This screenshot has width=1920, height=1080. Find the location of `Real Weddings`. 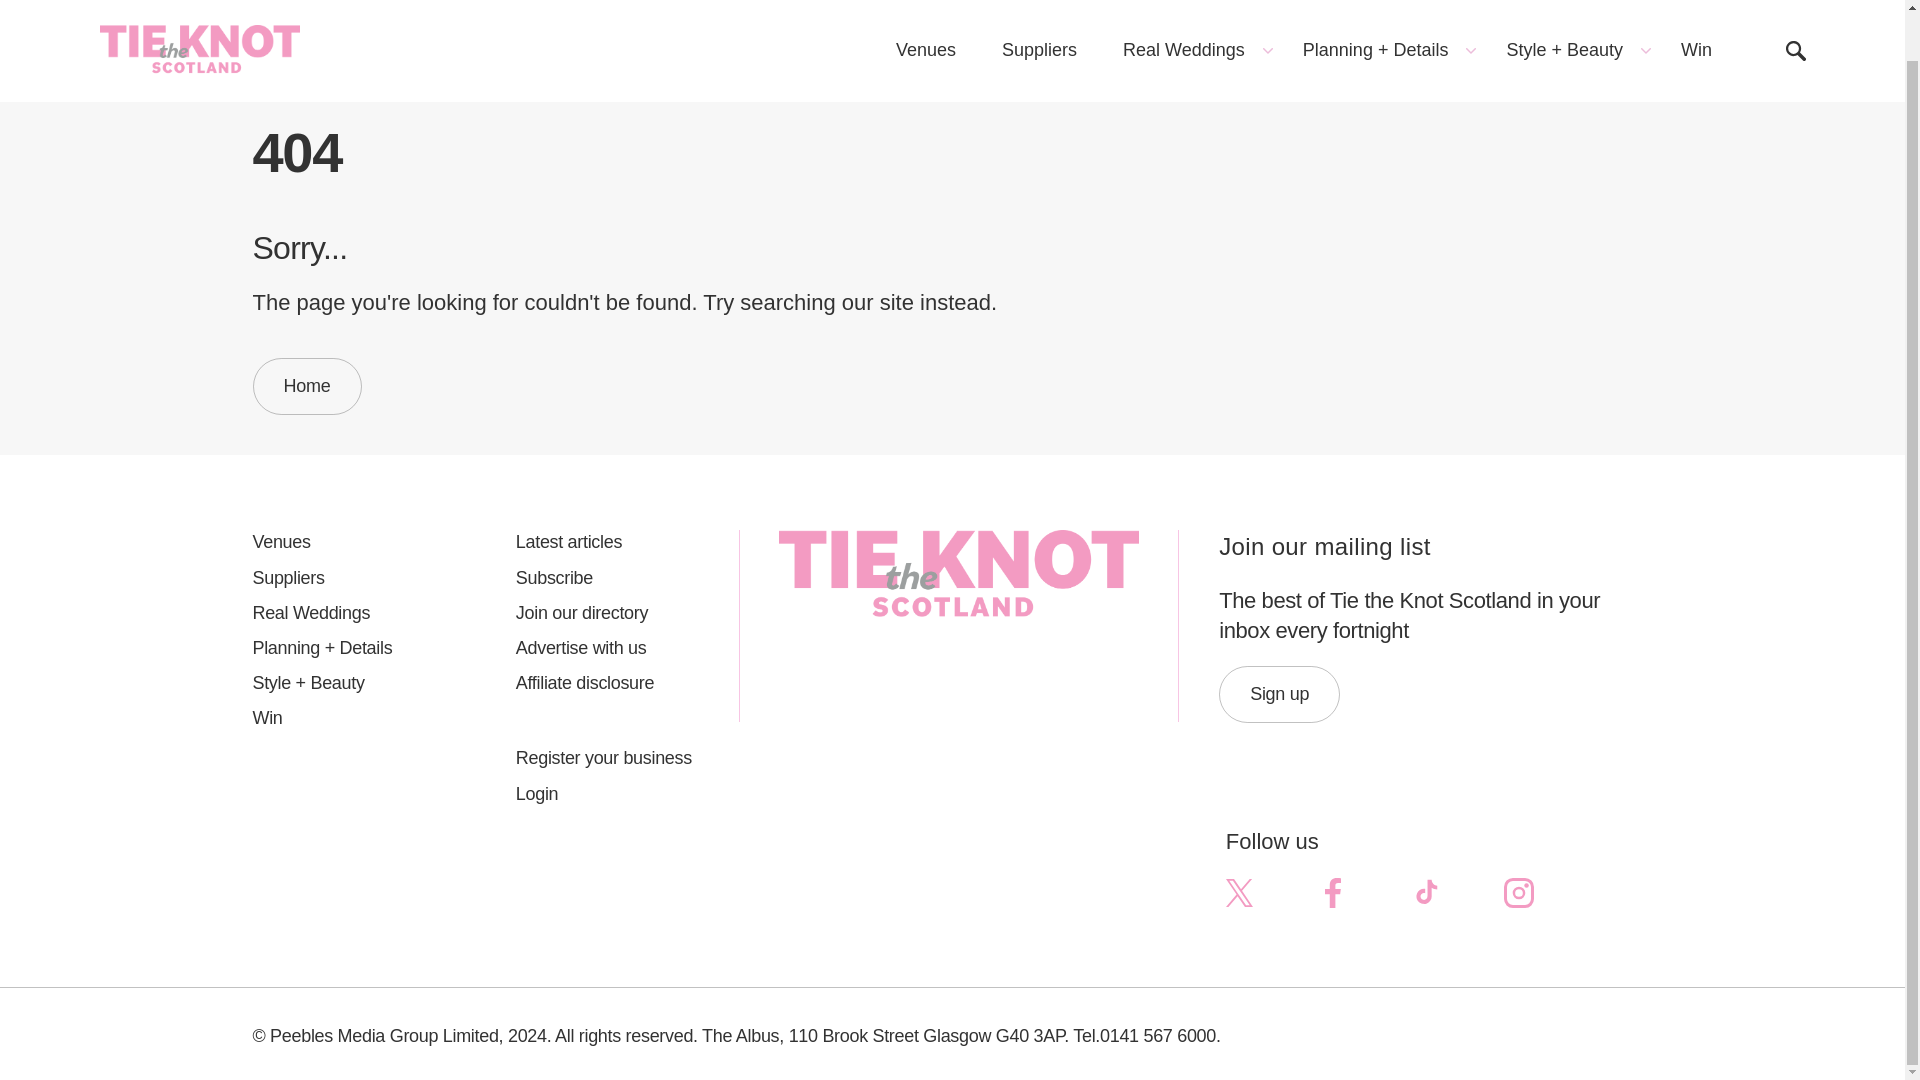

Real Weddings is located at coordinates (1190, 10).